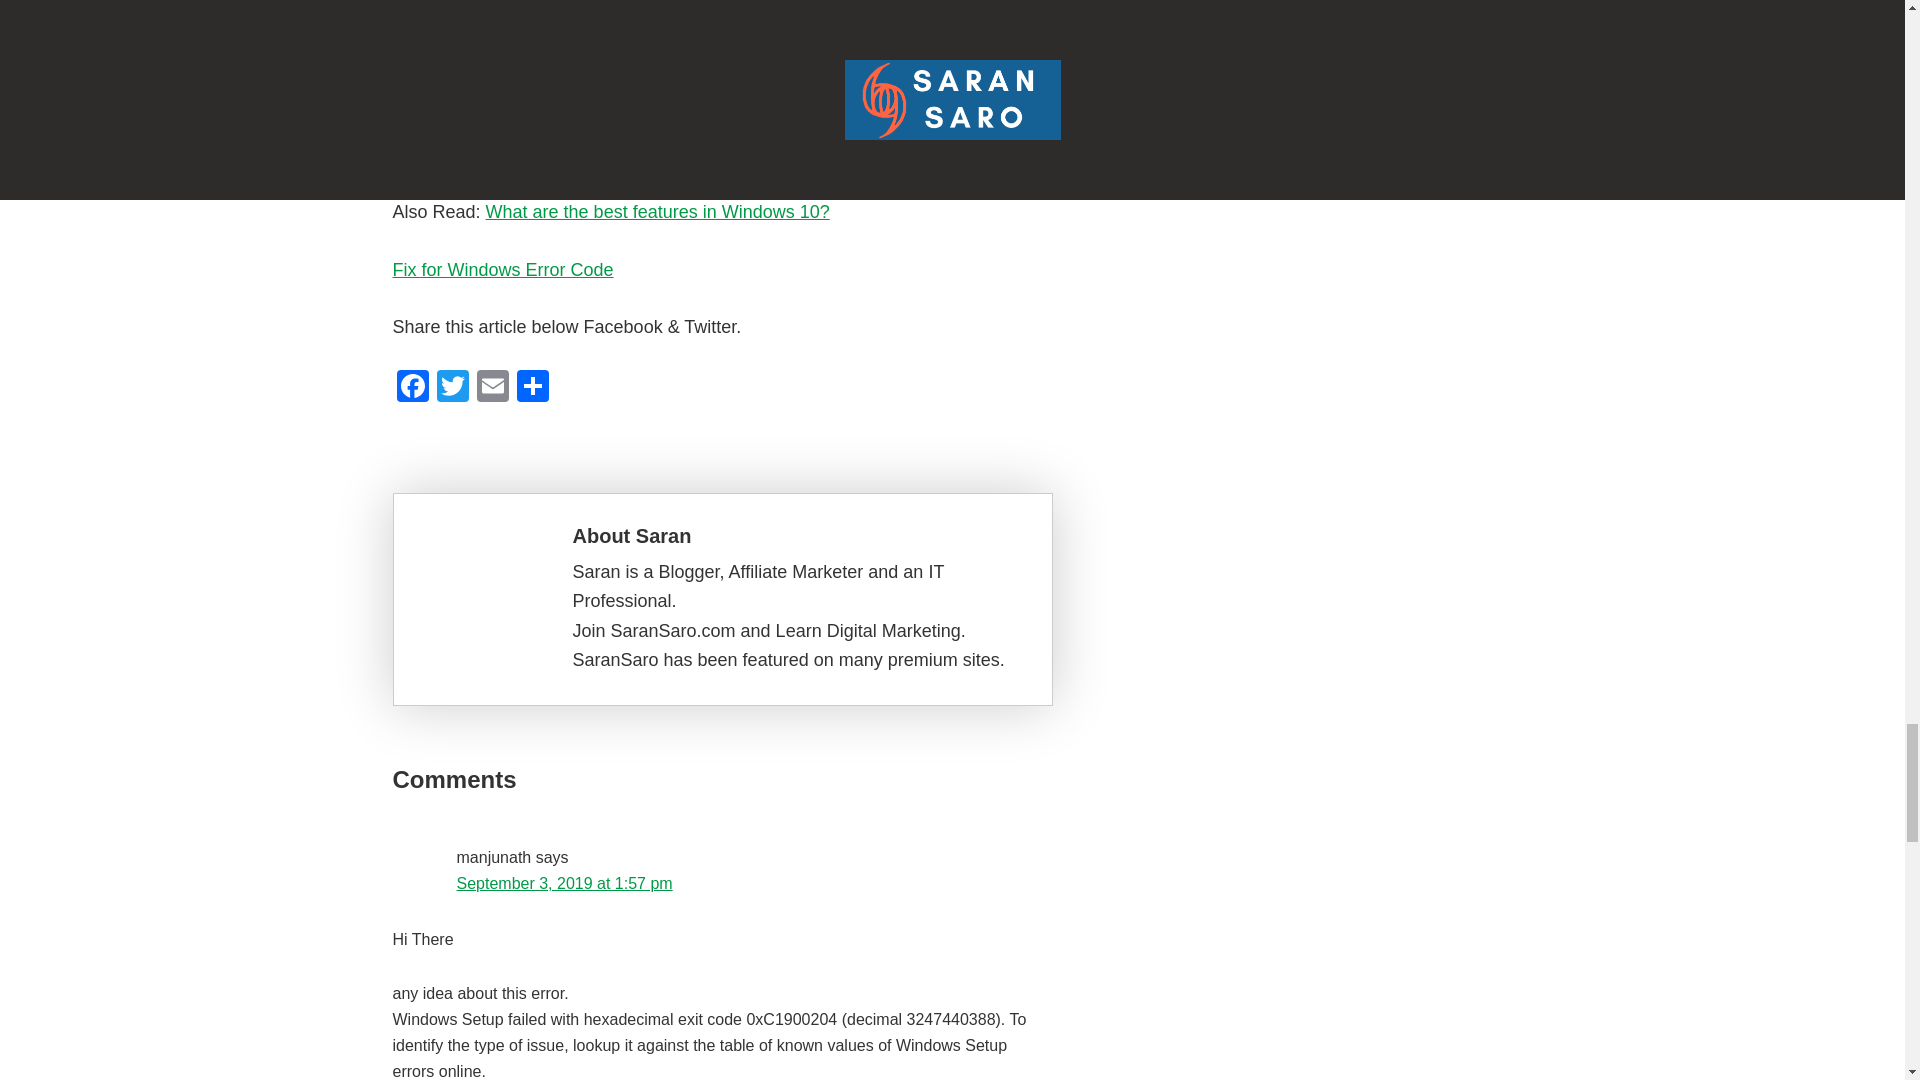 The image size is (1920, 1080). I want to click on Fix for Windows Error Code, so click(502, 270).